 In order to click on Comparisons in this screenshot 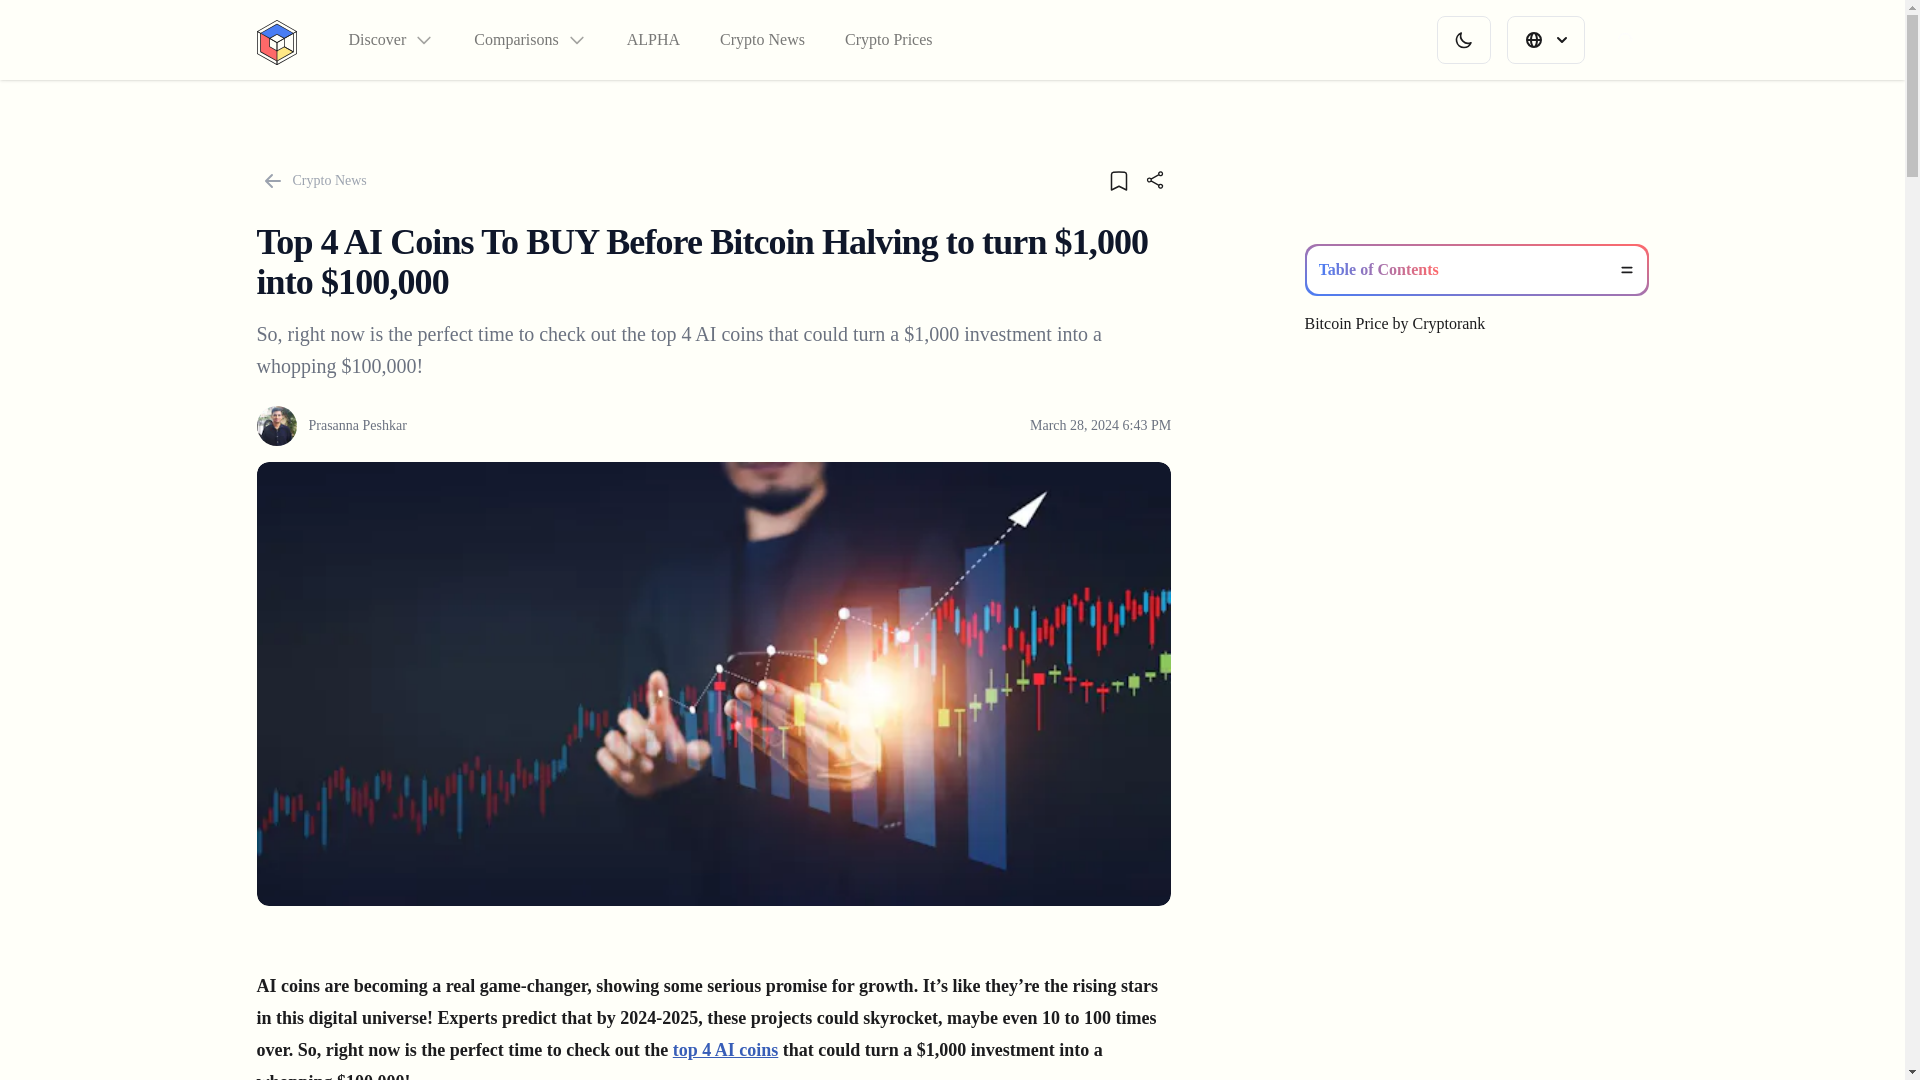, I will do `click(530, 40)`.